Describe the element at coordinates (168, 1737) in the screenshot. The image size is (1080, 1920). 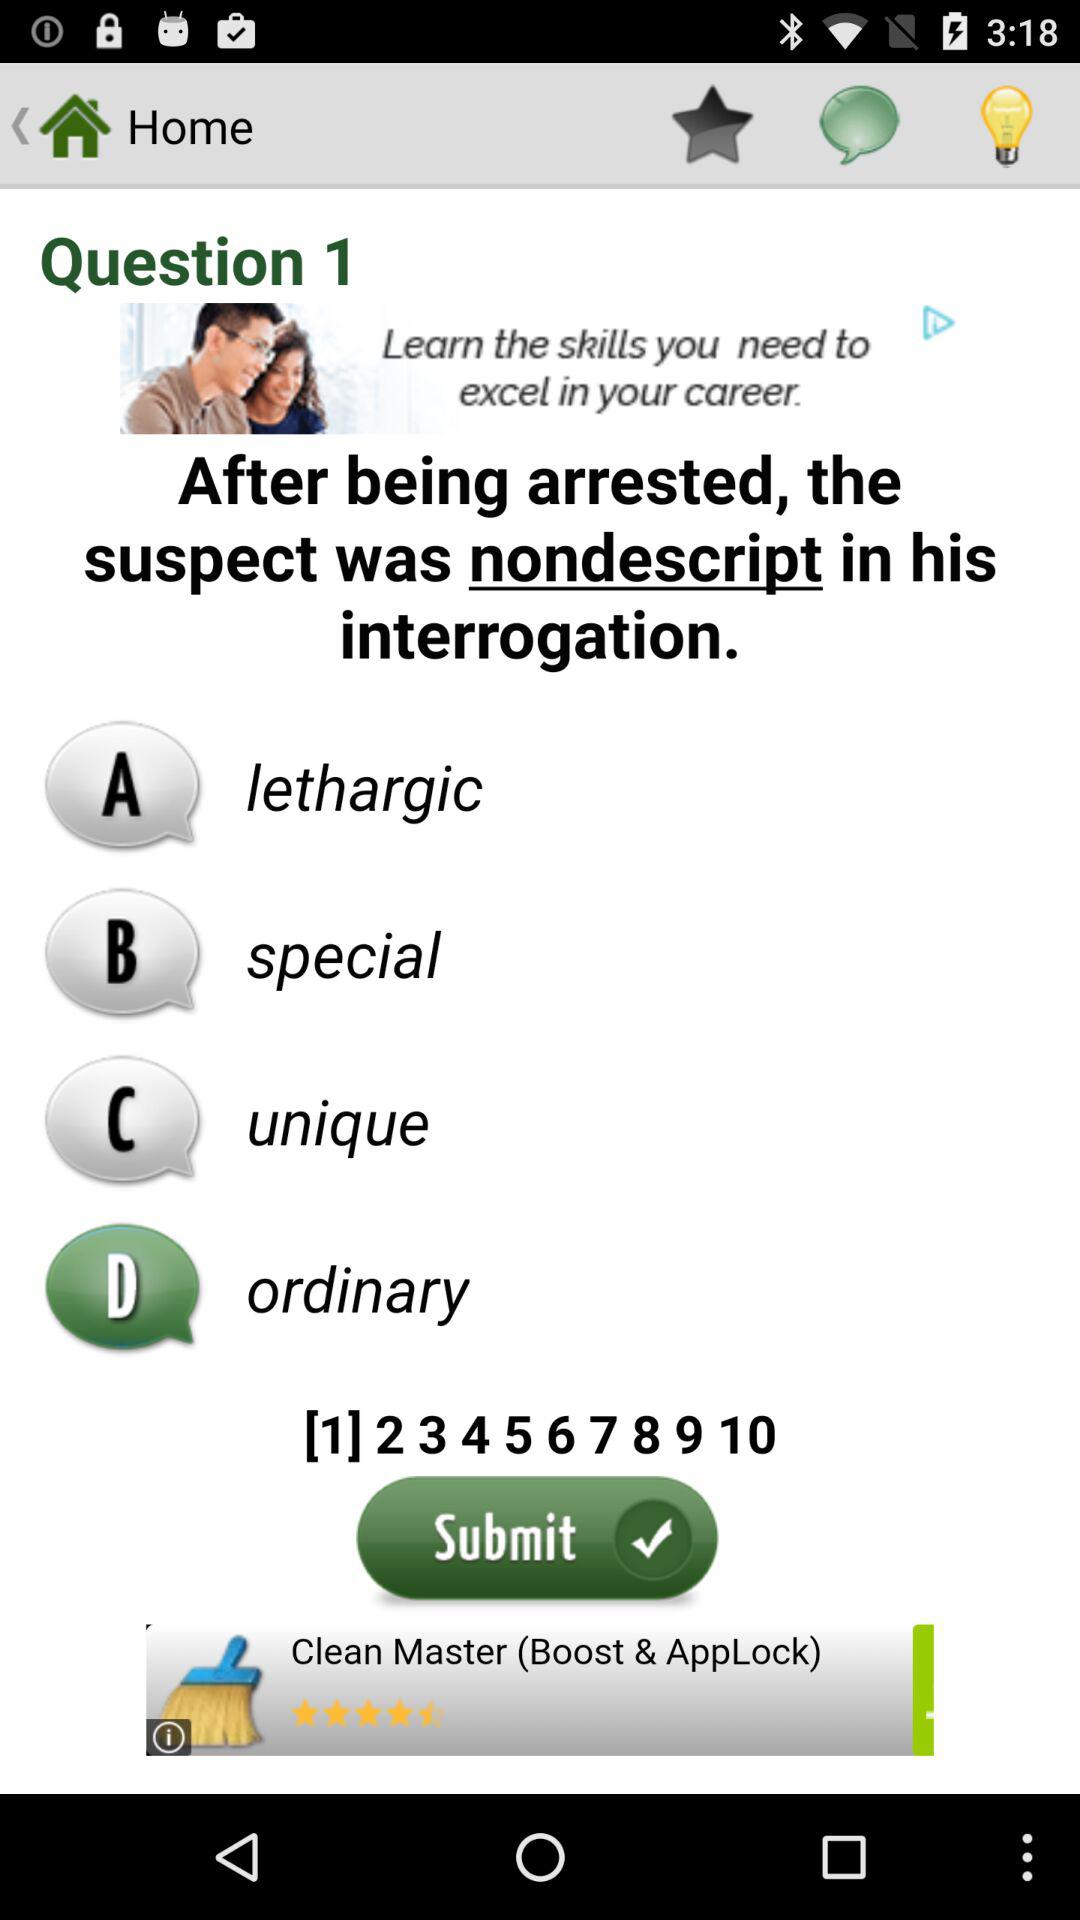
I see `click on the information icon which is at the bottom` at that location.